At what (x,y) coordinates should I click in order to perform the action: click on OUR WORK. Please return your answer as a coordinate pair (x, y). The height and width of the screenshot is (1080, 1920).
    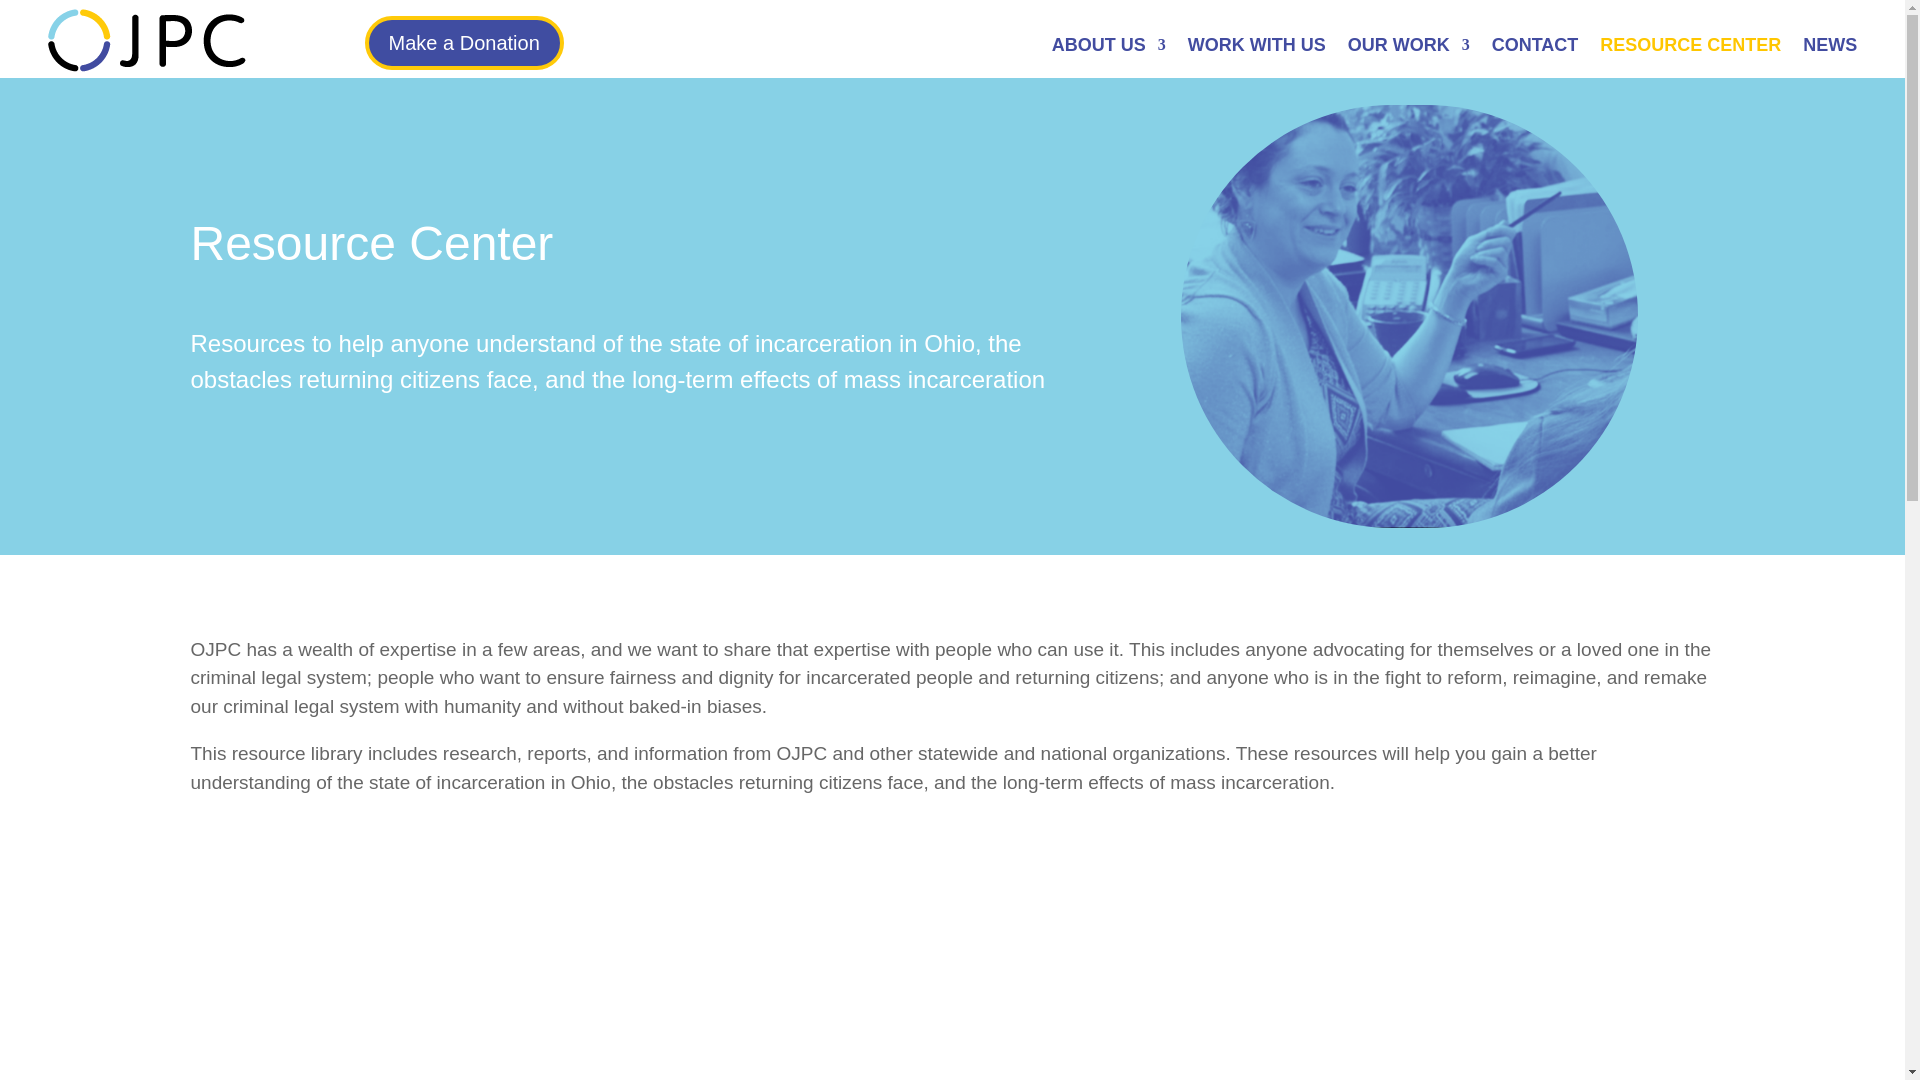
    Looking at the image, I should click on (1408, 48).